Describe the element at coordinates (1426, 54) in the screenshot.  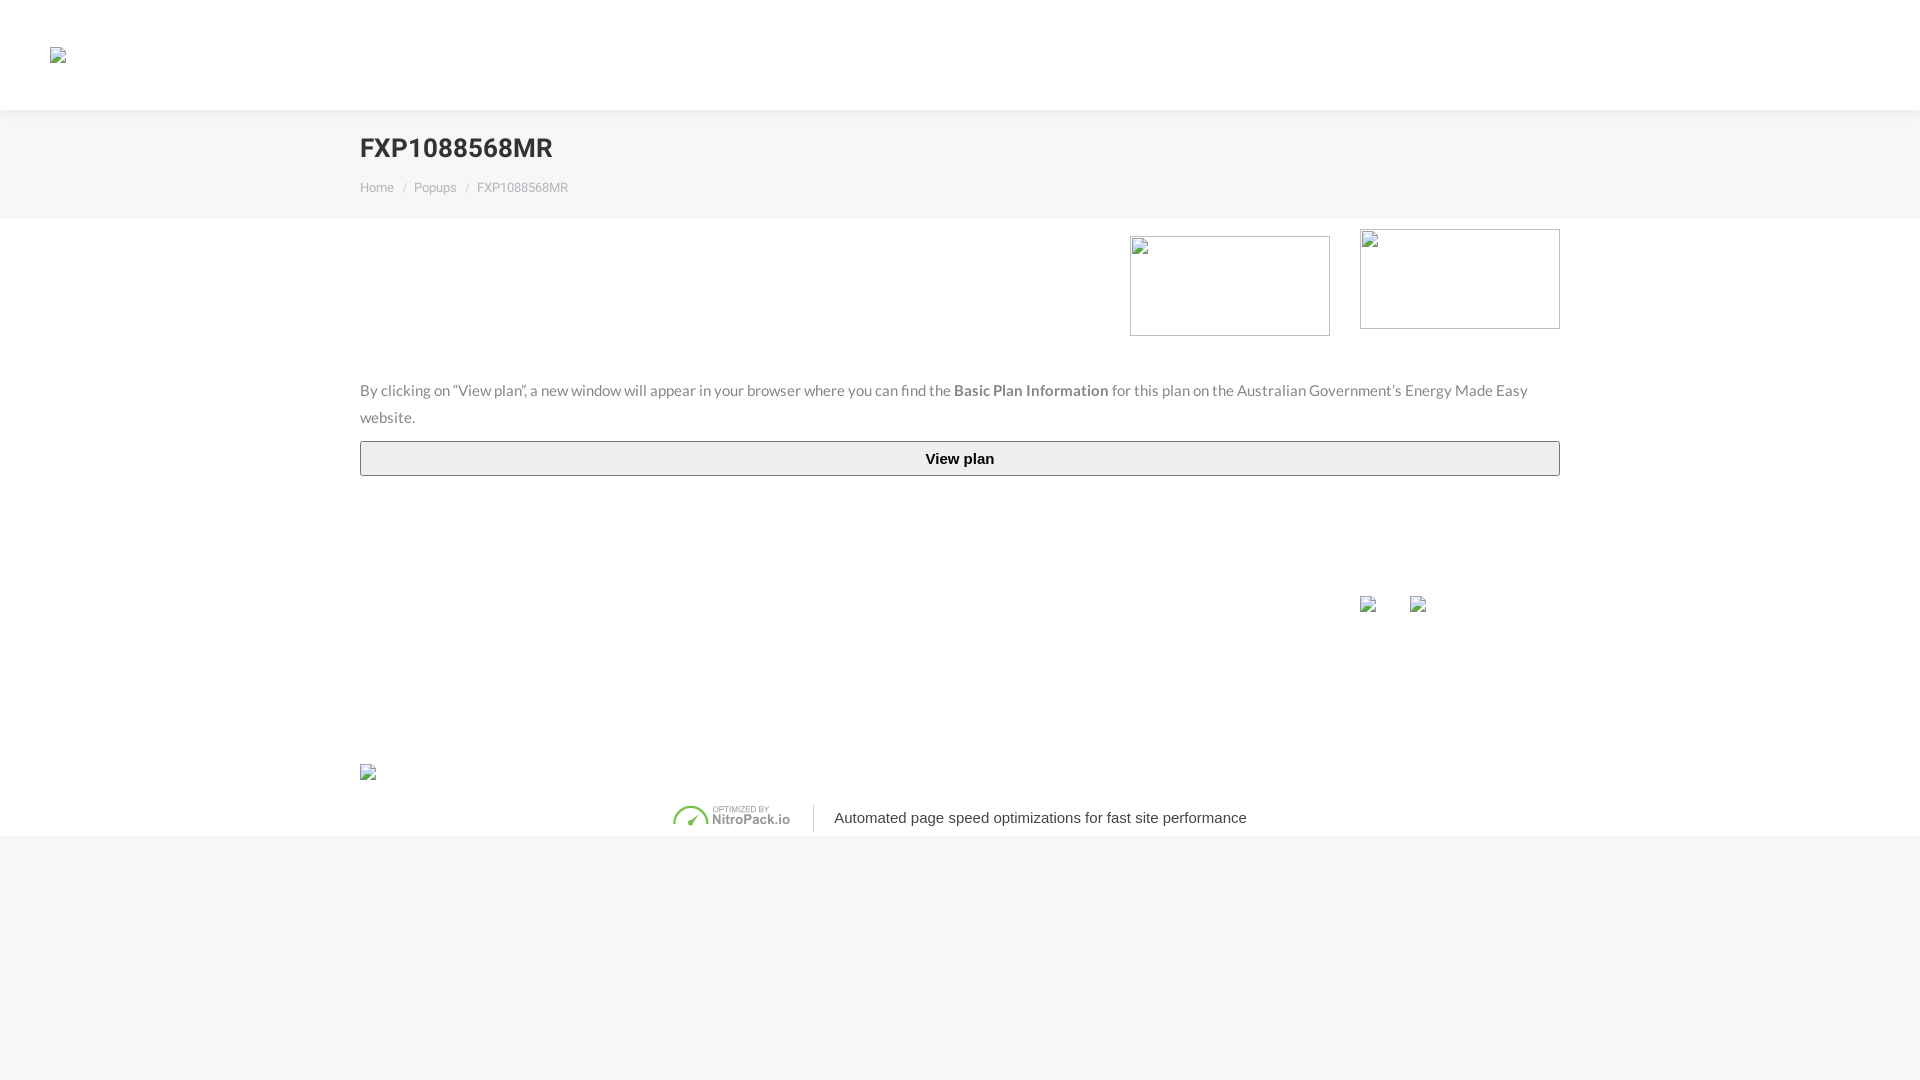
I see `About Us` at that location.